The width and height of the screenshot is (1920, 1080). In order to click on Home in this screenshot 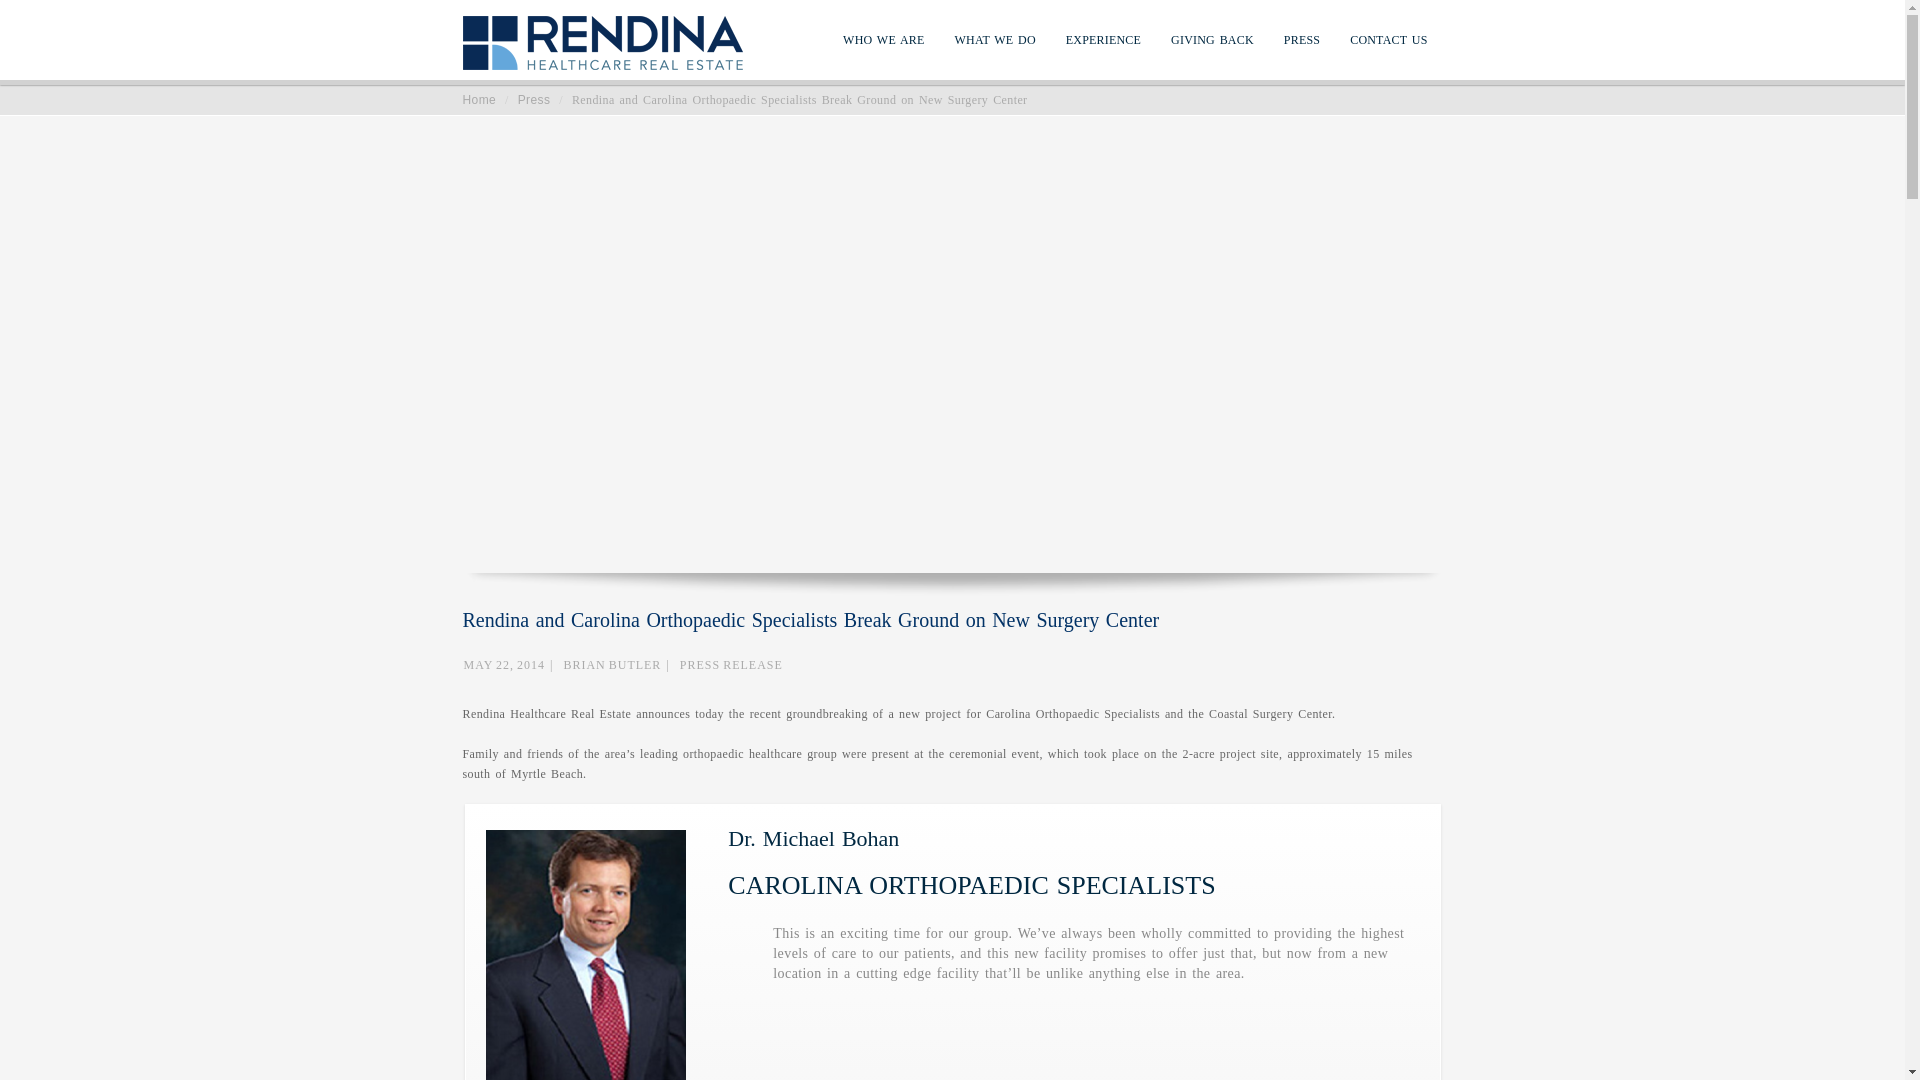, I will do `click(478, 99)`.